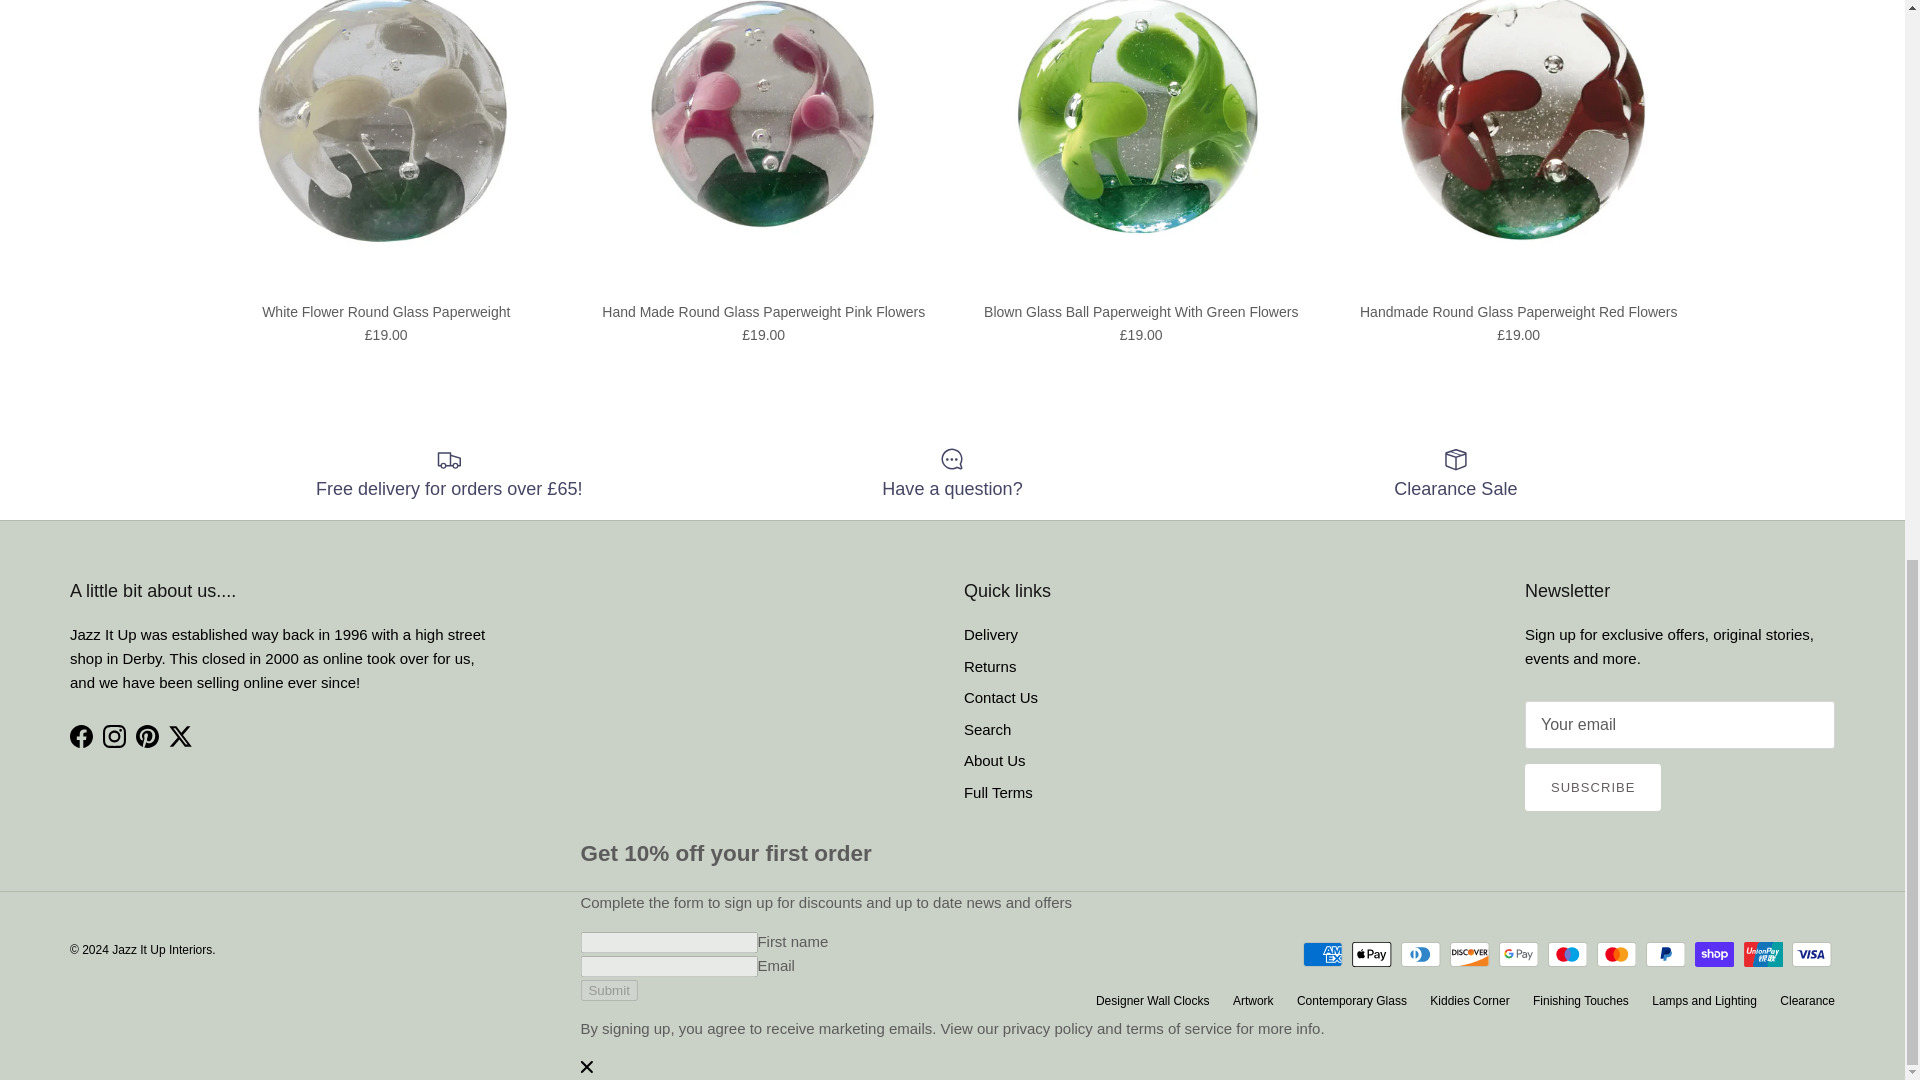  I want to click on Jazz It Up Interiors on Twitter, so click(180, 736).